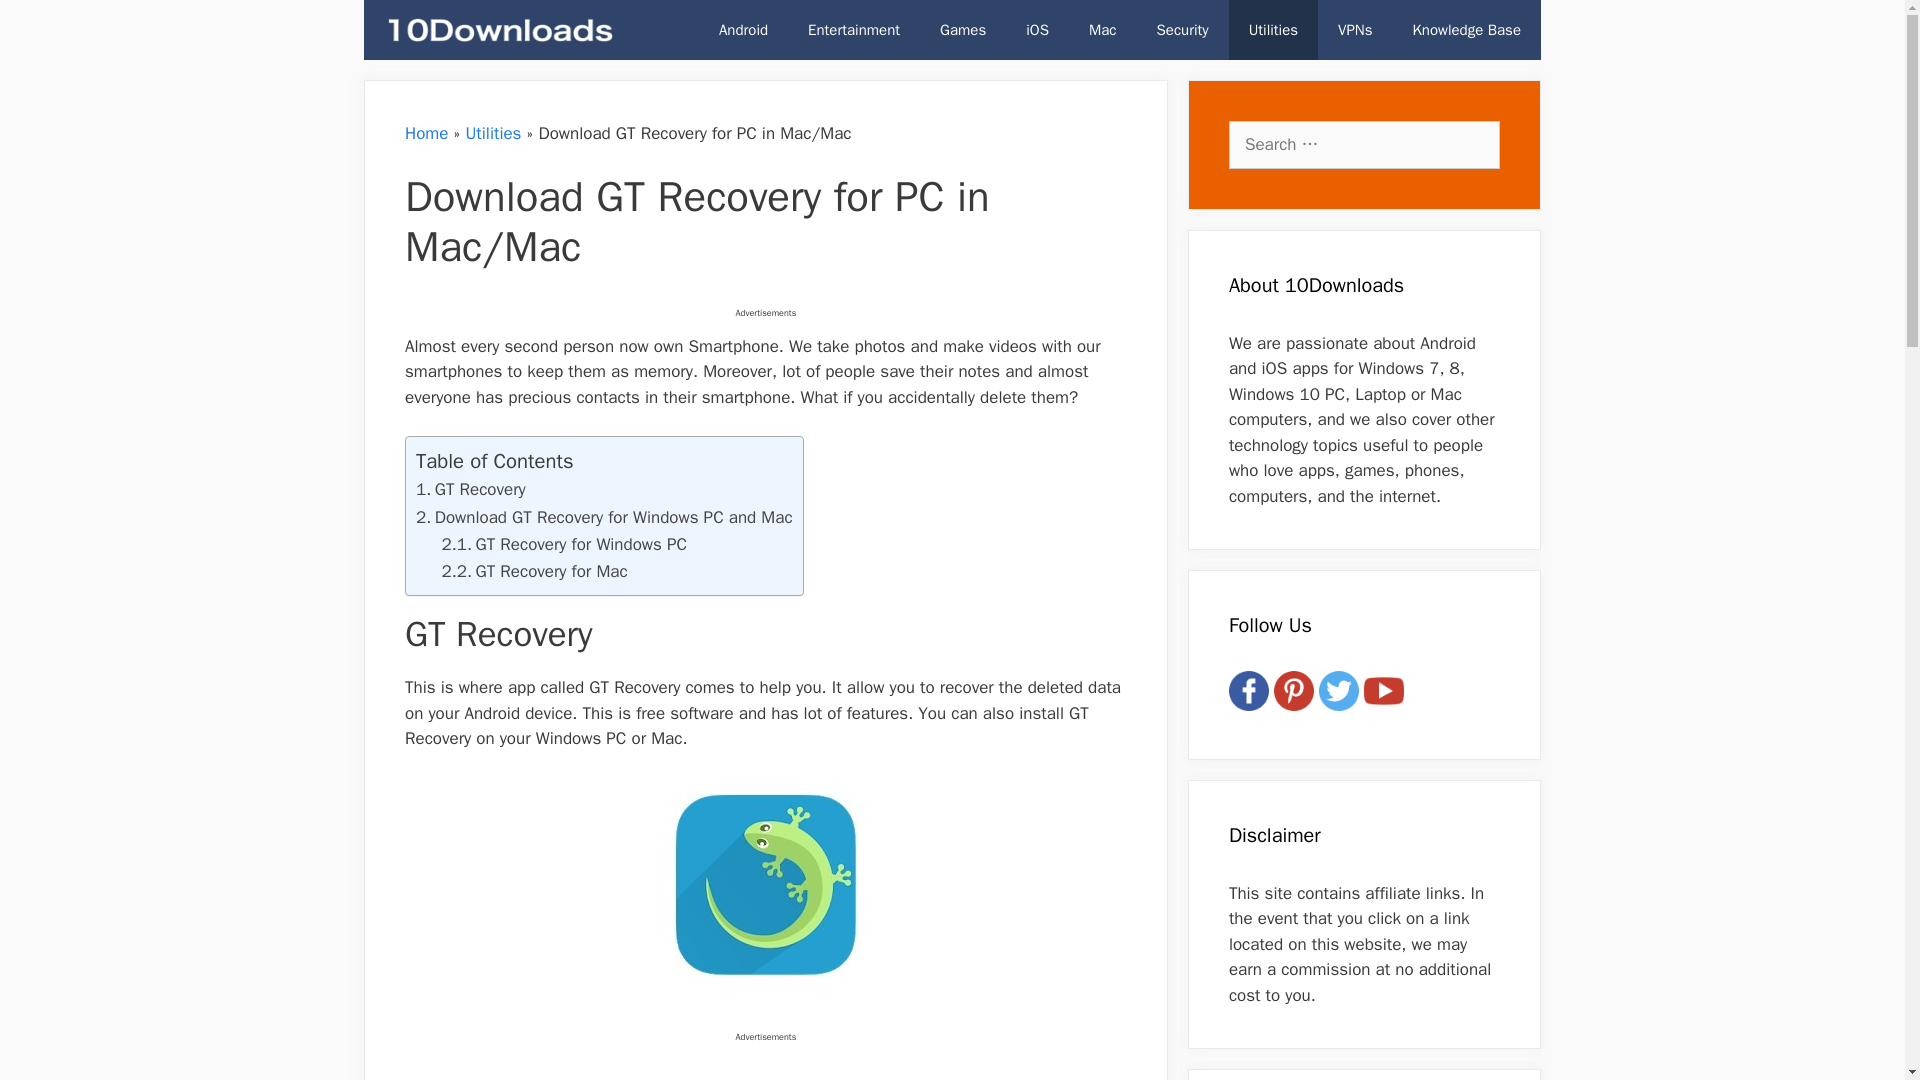  What do you see at coordinates (426, 133) in the screenshot?
I see `Home` at bounding box center [426, 133].